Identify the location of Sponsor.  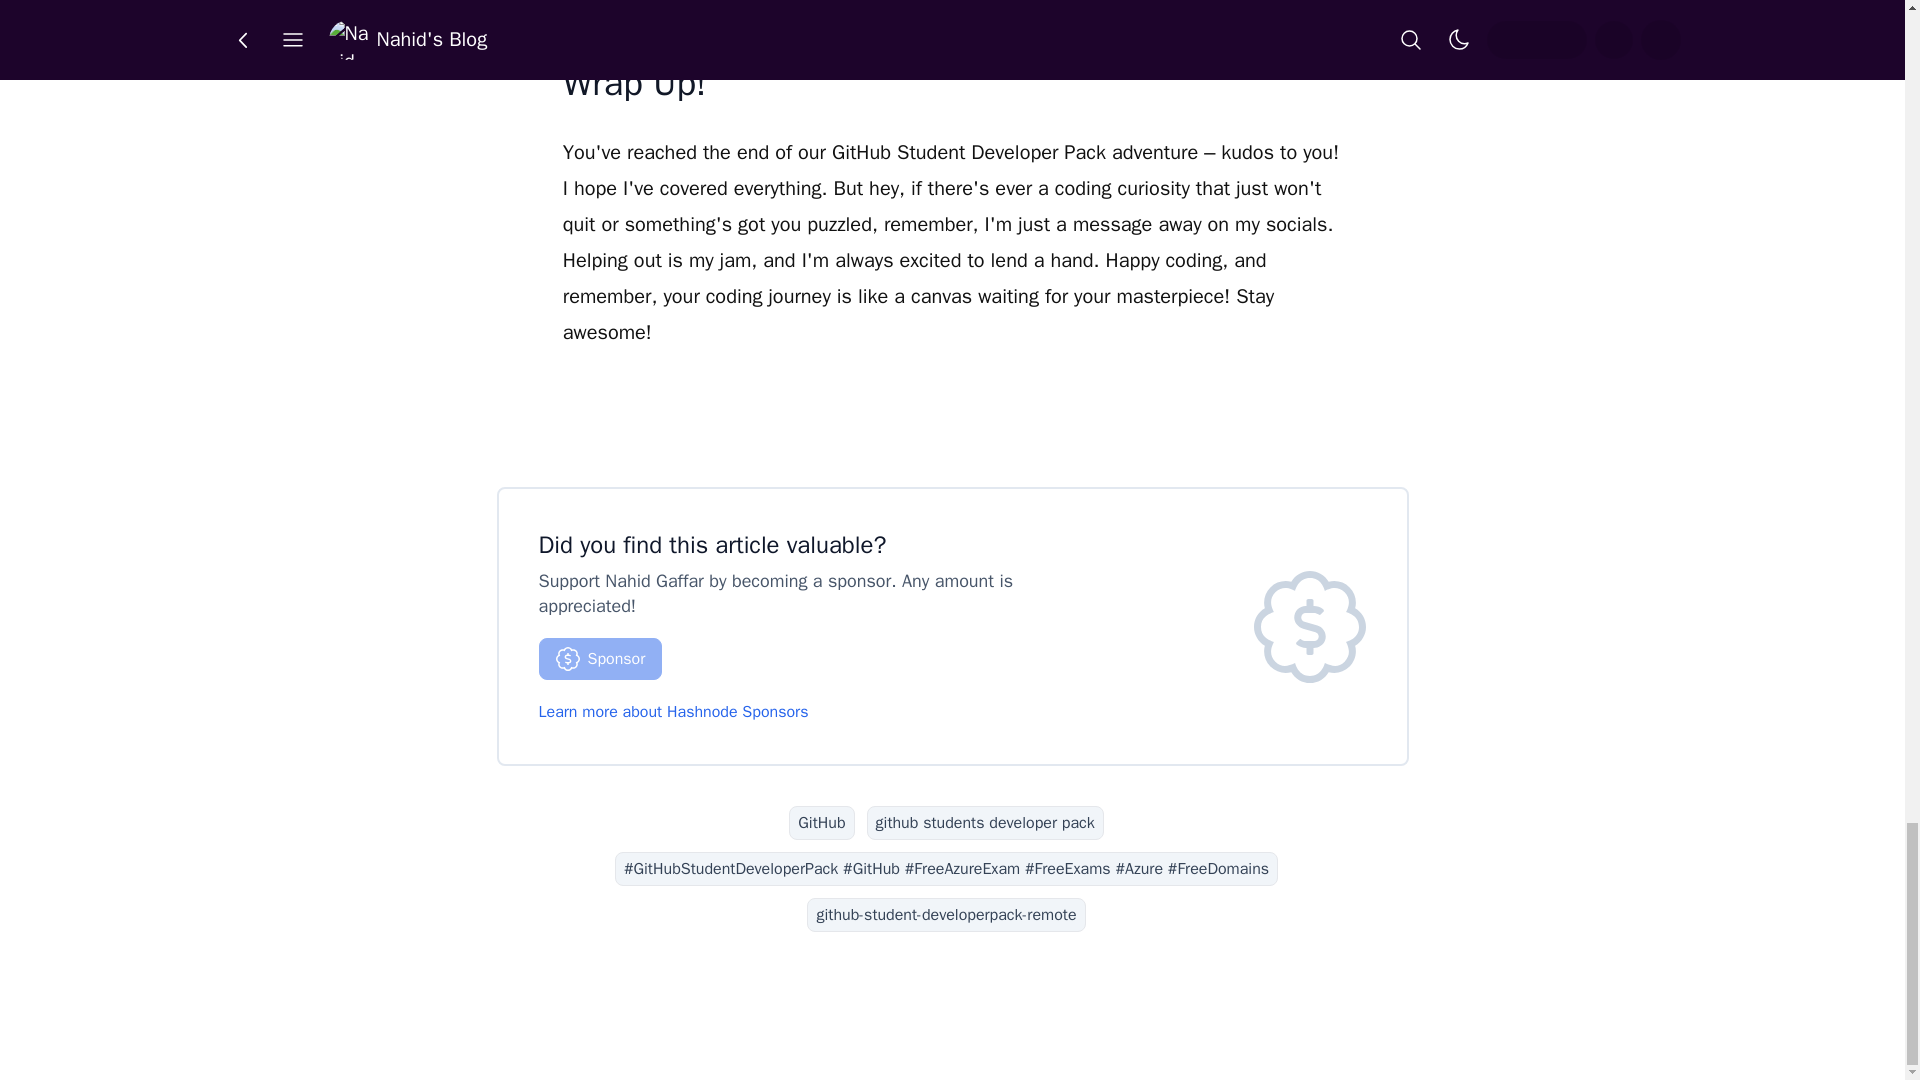
(600, 659).